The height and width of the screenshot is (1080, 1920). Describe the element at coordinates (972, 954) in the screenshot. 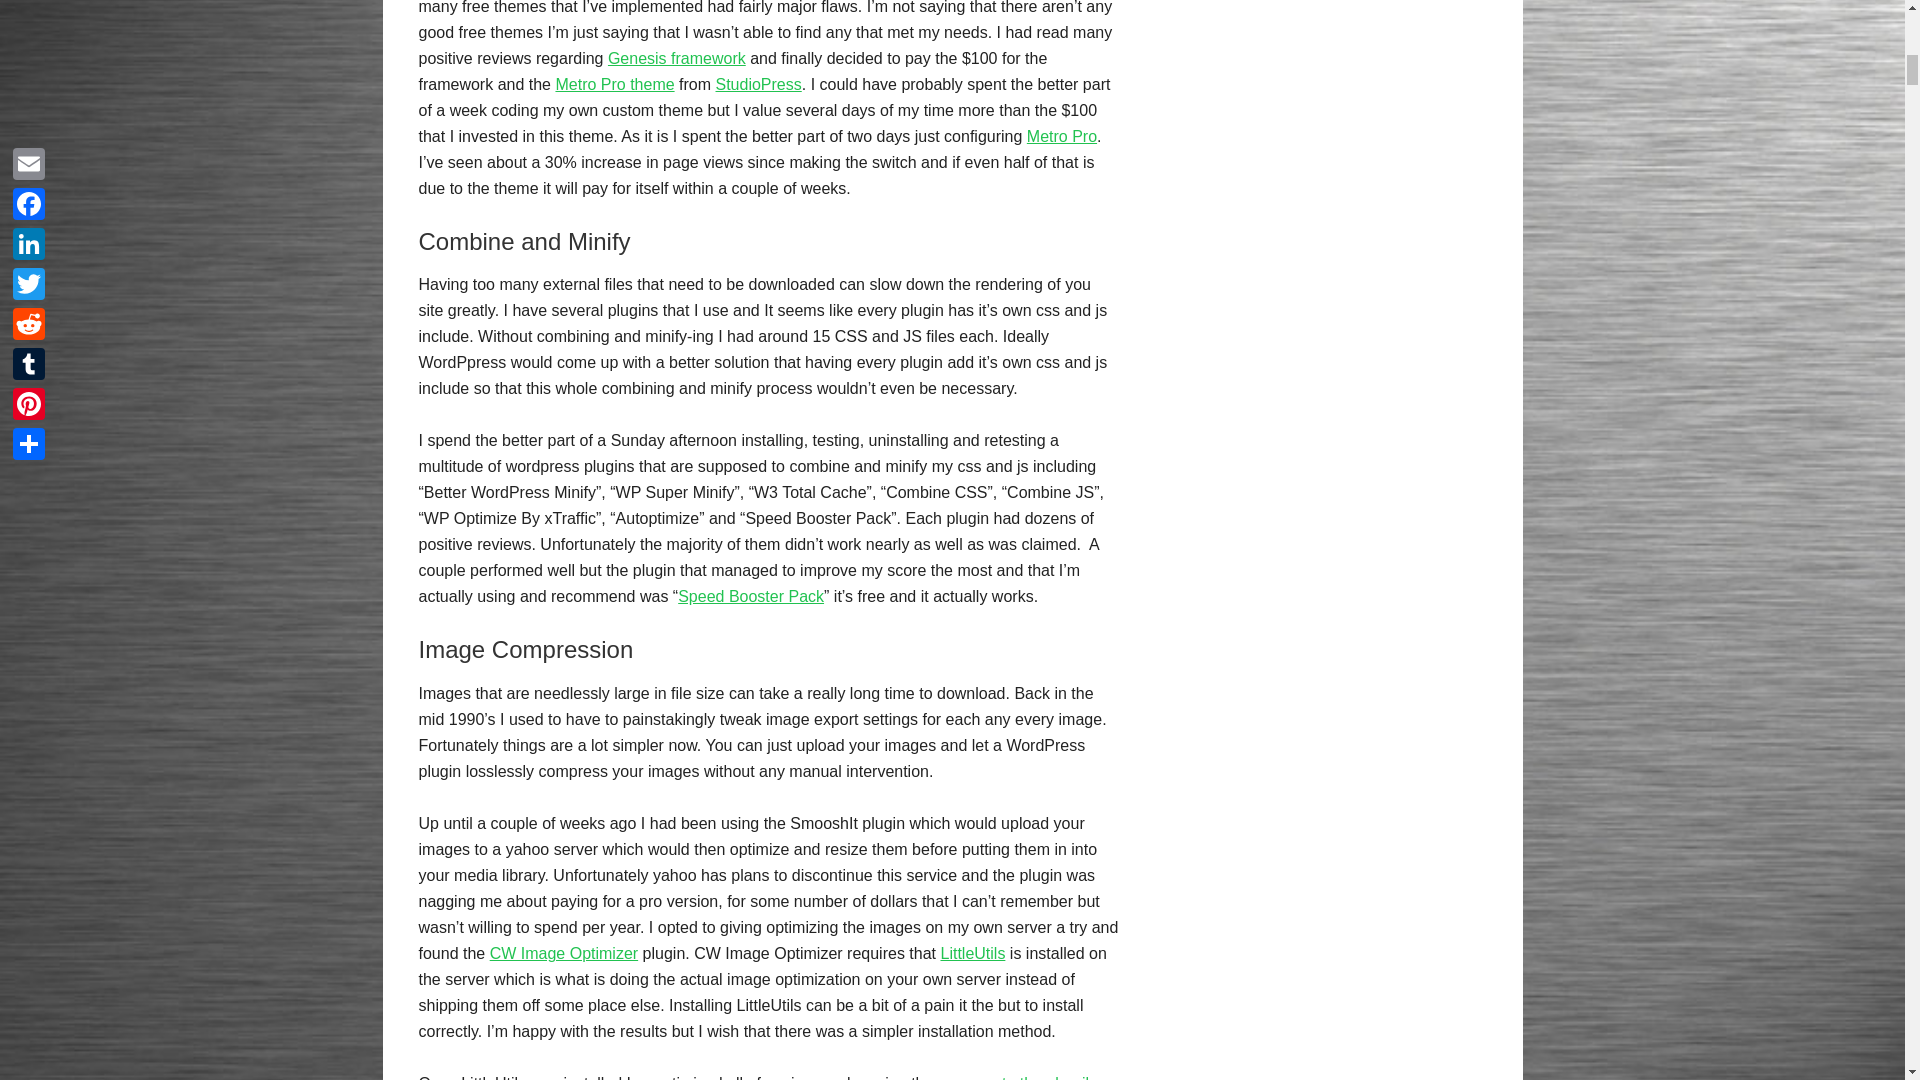

I see `LittleUtils` at that location.